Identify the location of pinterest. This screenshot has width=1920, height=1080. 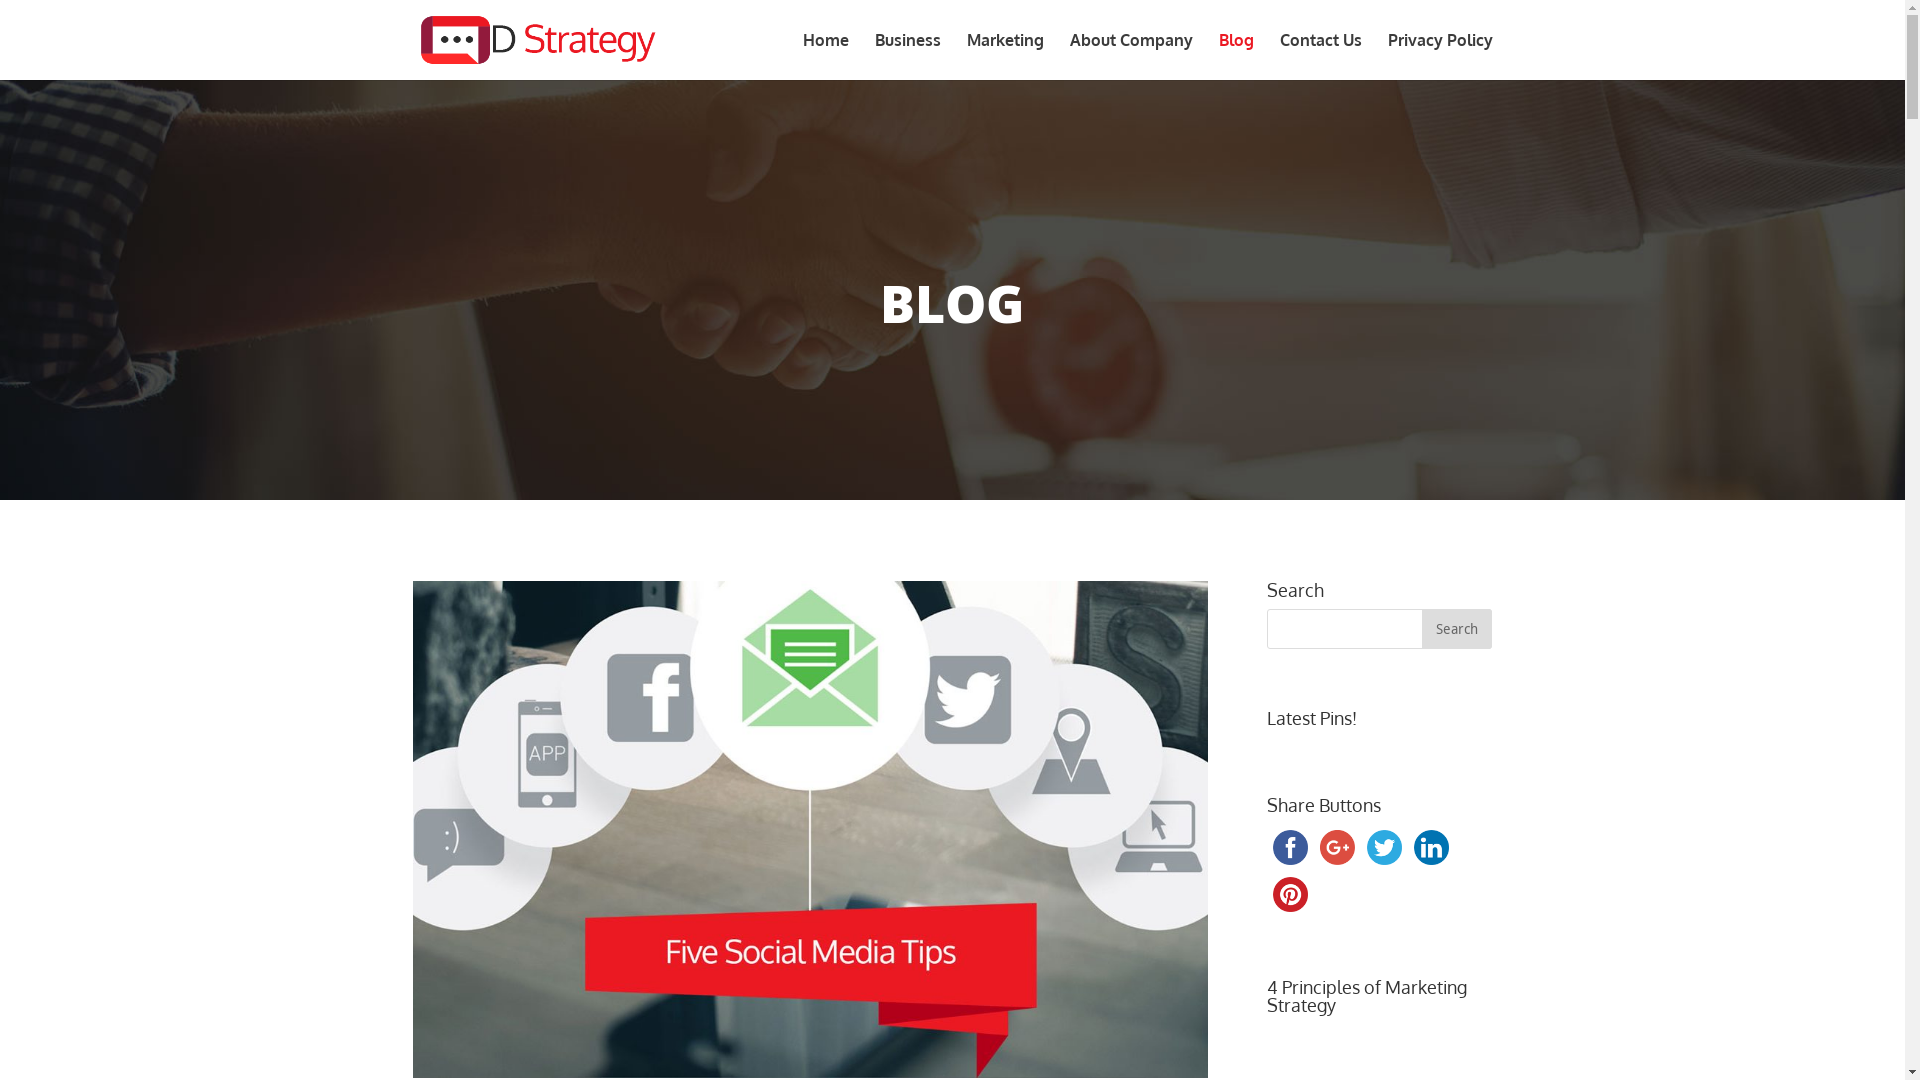
(1290, 894).